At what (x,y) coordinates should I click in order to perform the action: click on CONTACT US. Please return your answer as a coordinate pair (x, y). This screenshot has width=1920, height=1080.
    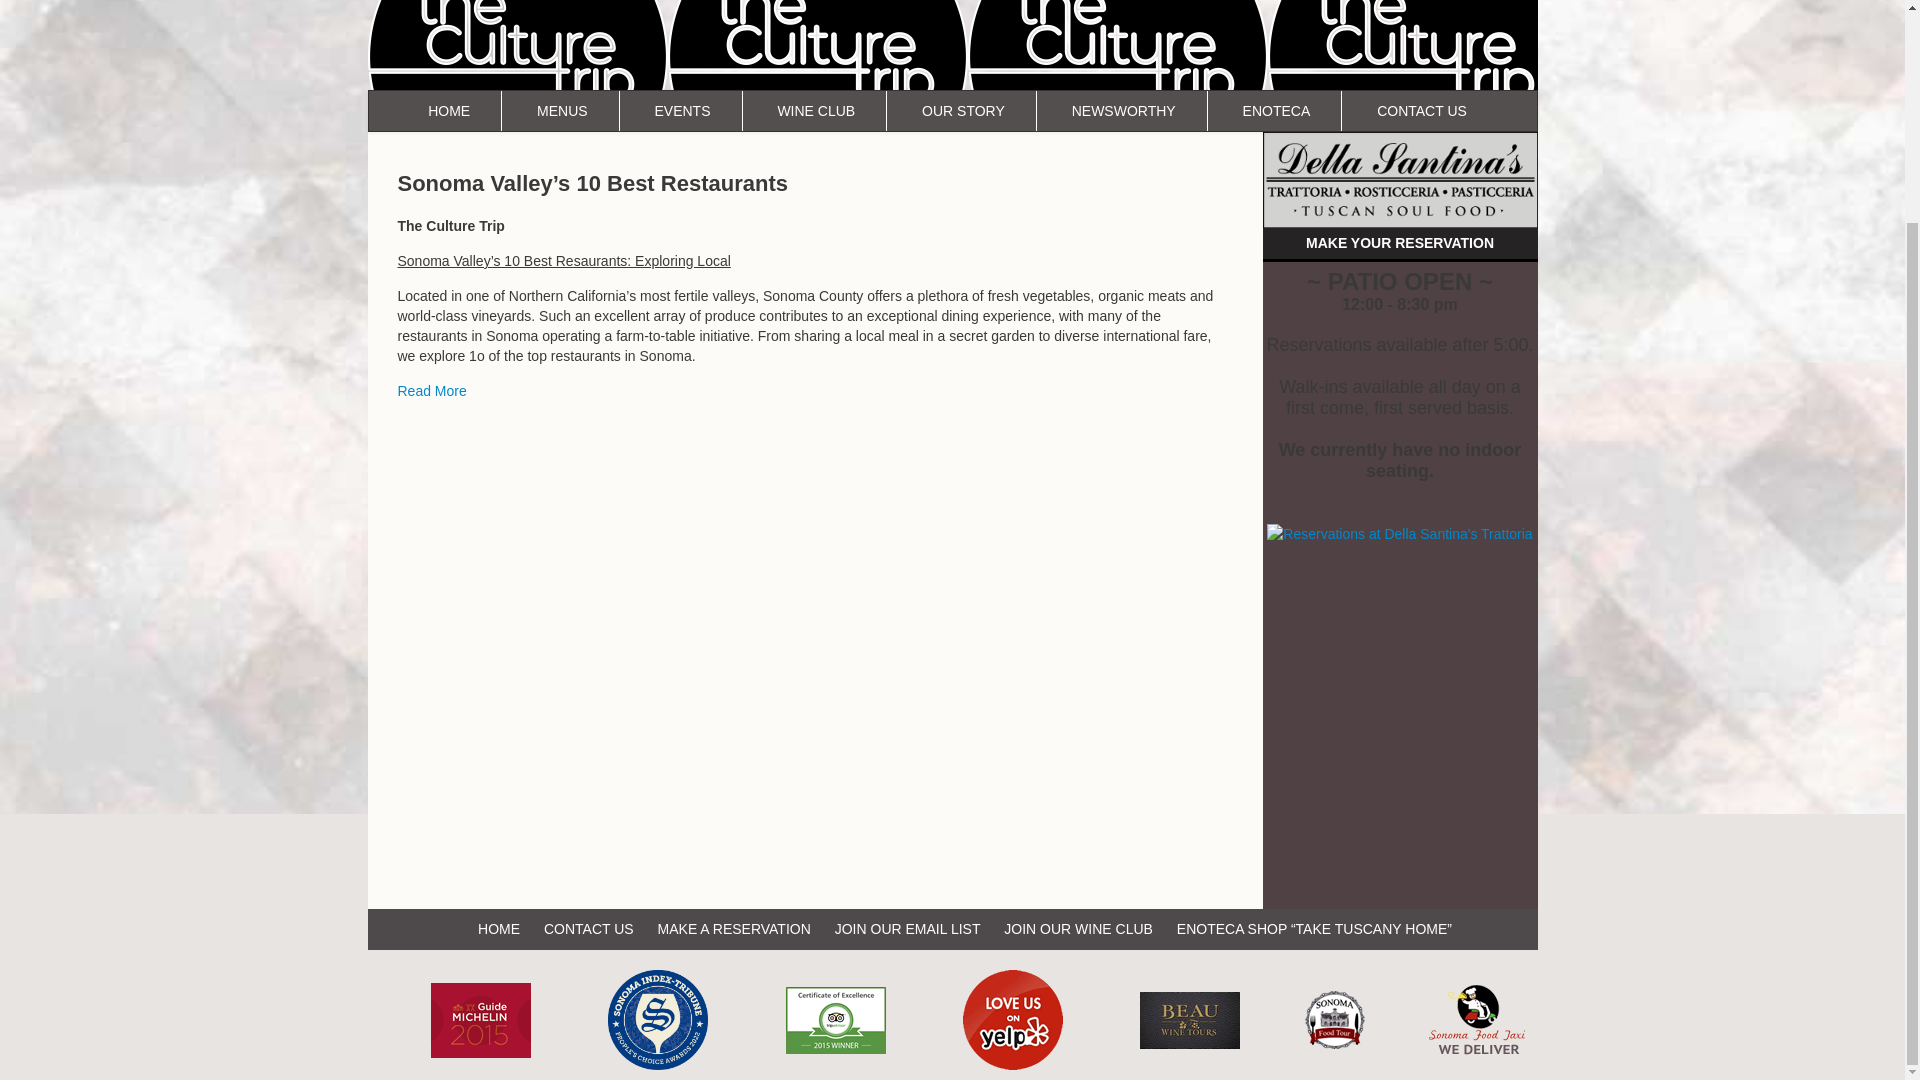
    Looking at the image, I should click on (588, 929).